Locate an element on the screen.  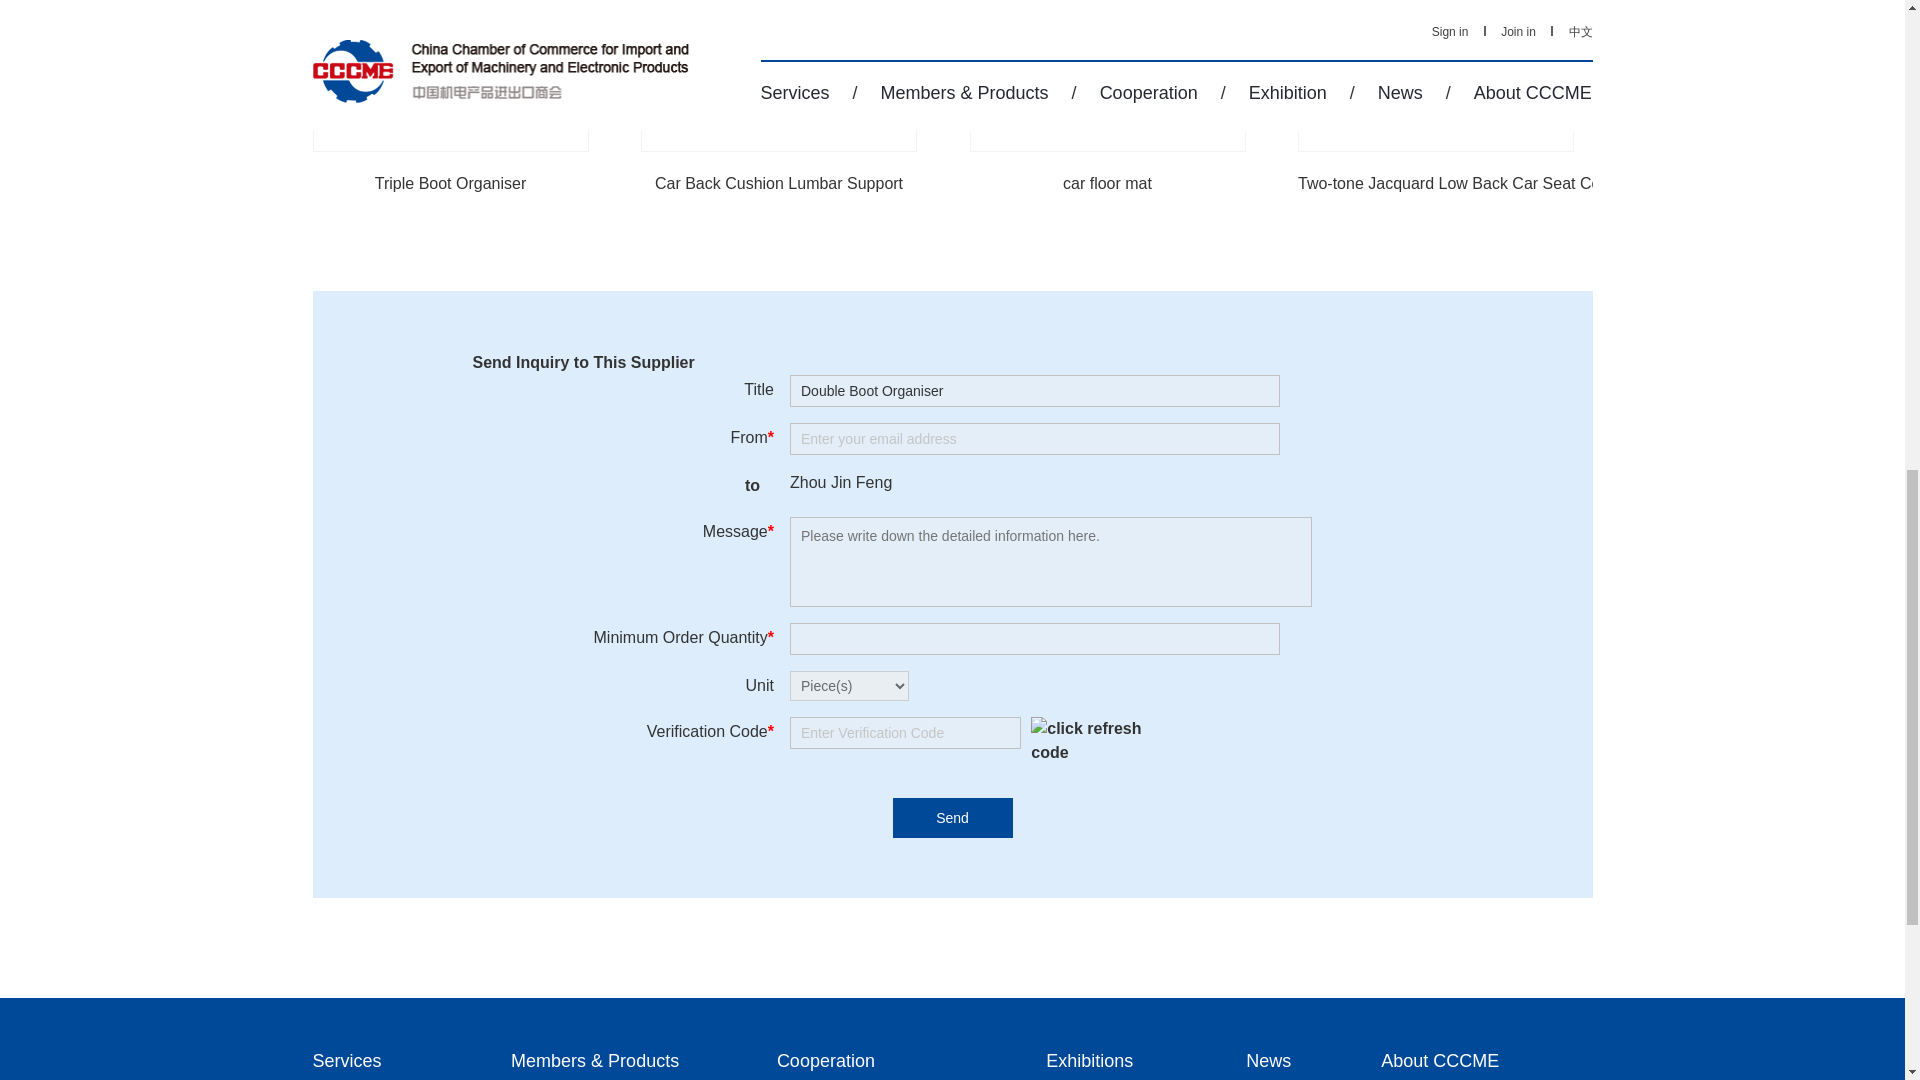
Two-tone Jacquard Low Back Car Seat Cover is located at coordinates (1460, 183).